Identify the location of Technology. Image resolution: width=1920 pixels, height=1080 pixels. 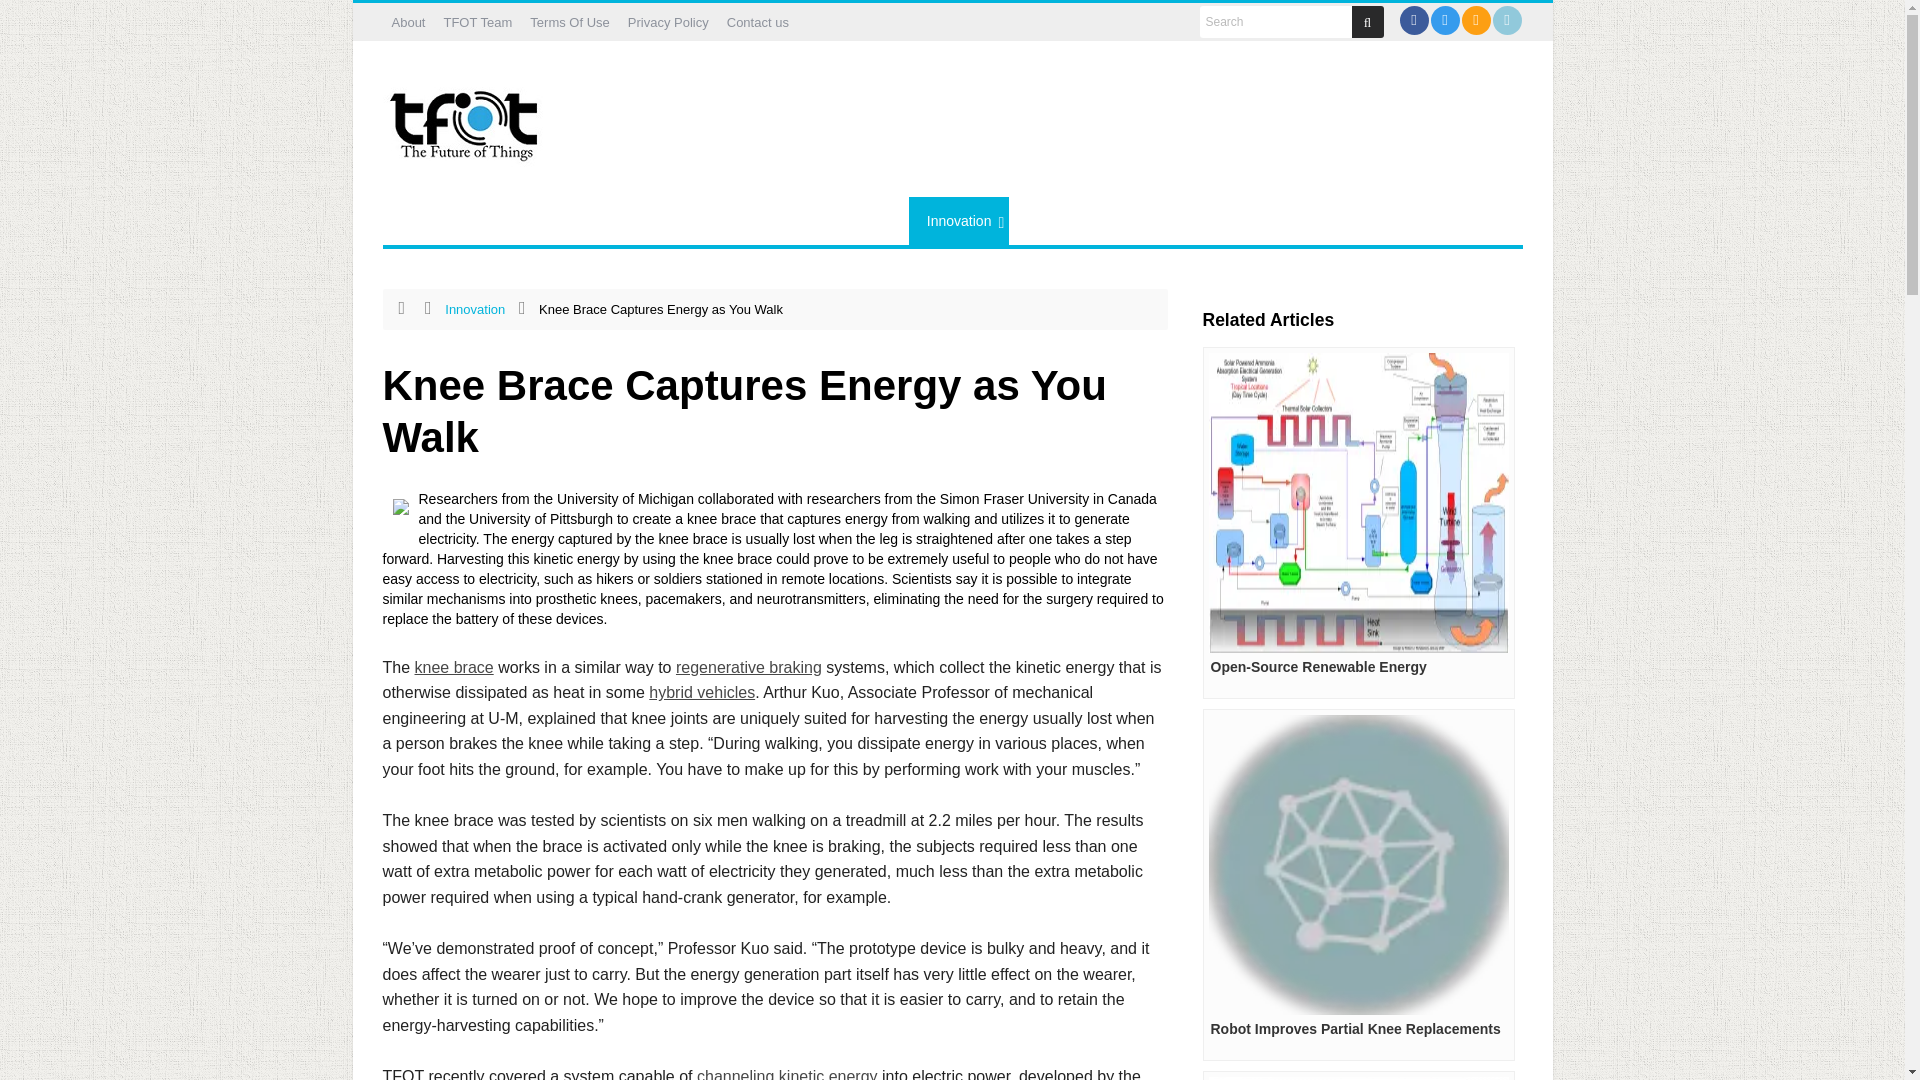
(766, 220).